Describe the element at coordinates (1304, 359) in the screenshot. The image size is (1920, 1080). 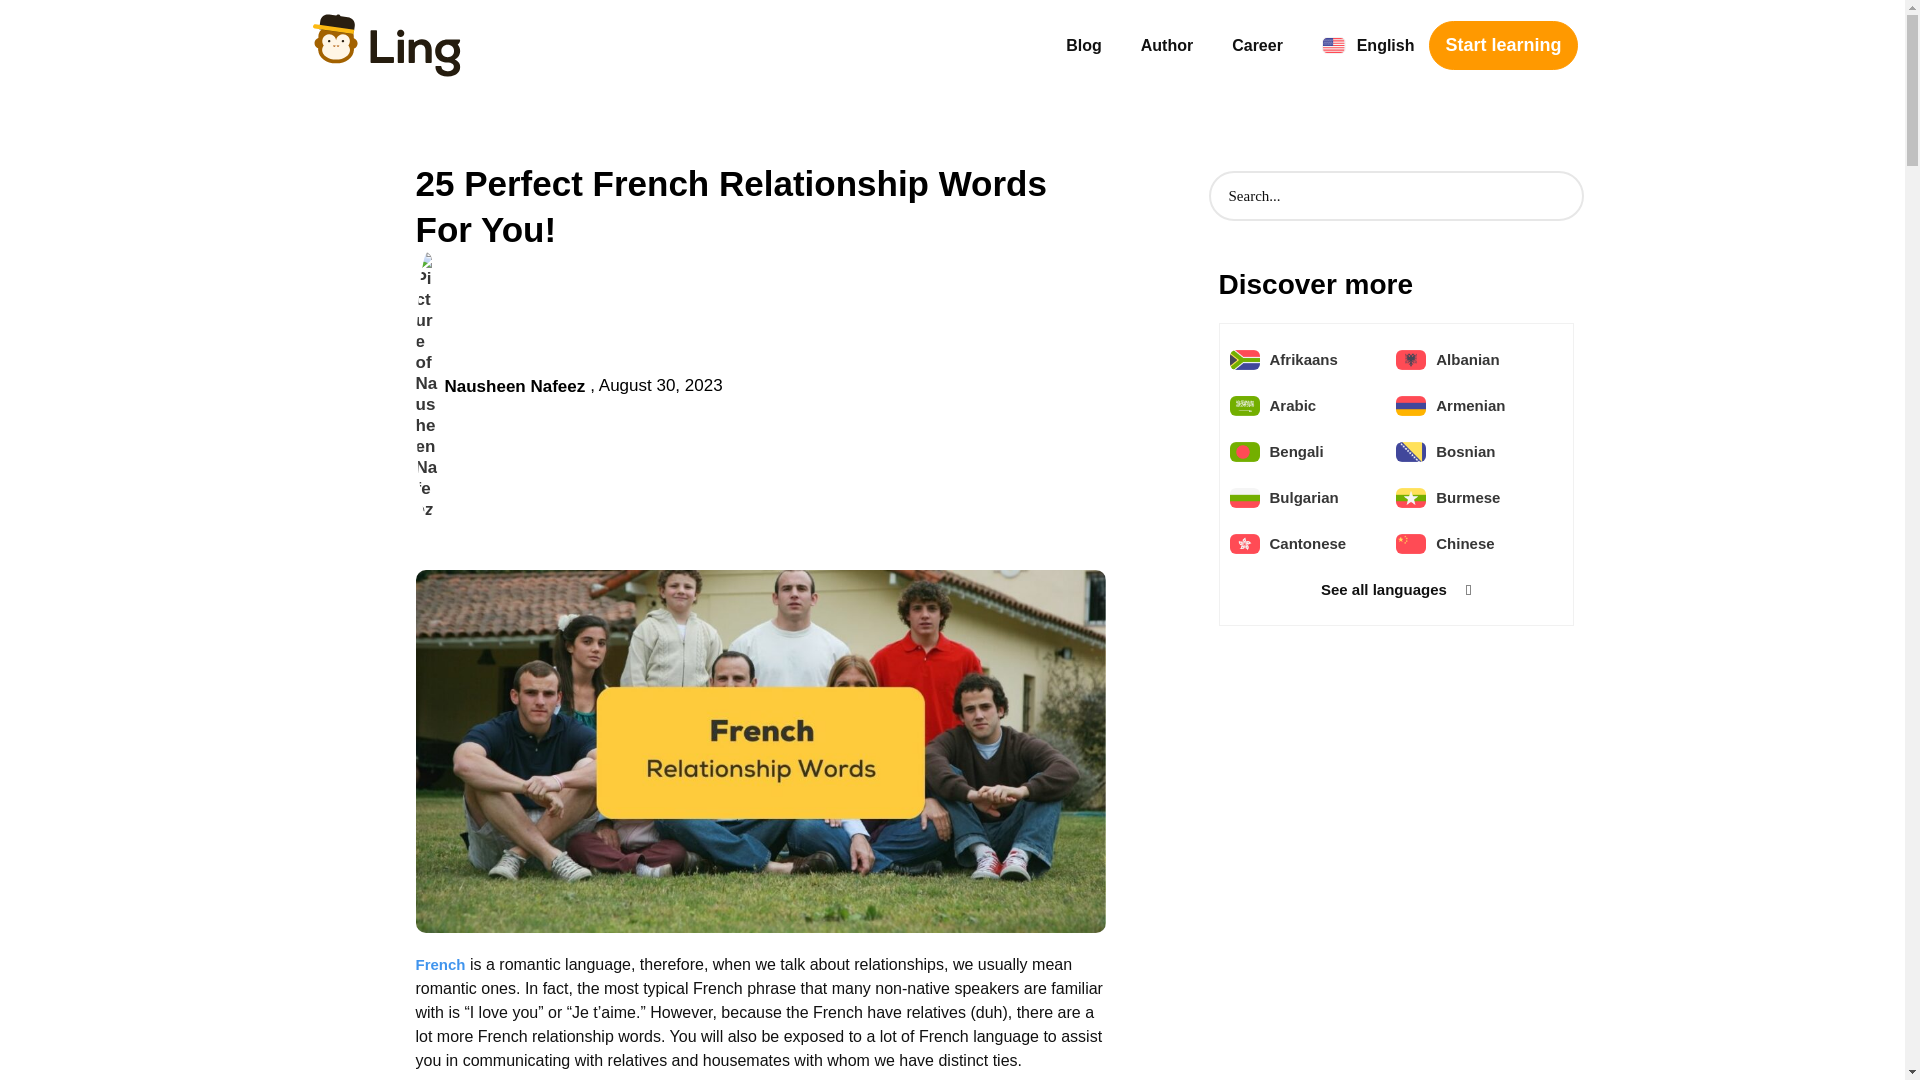
I see `Afrikaans` at that location.